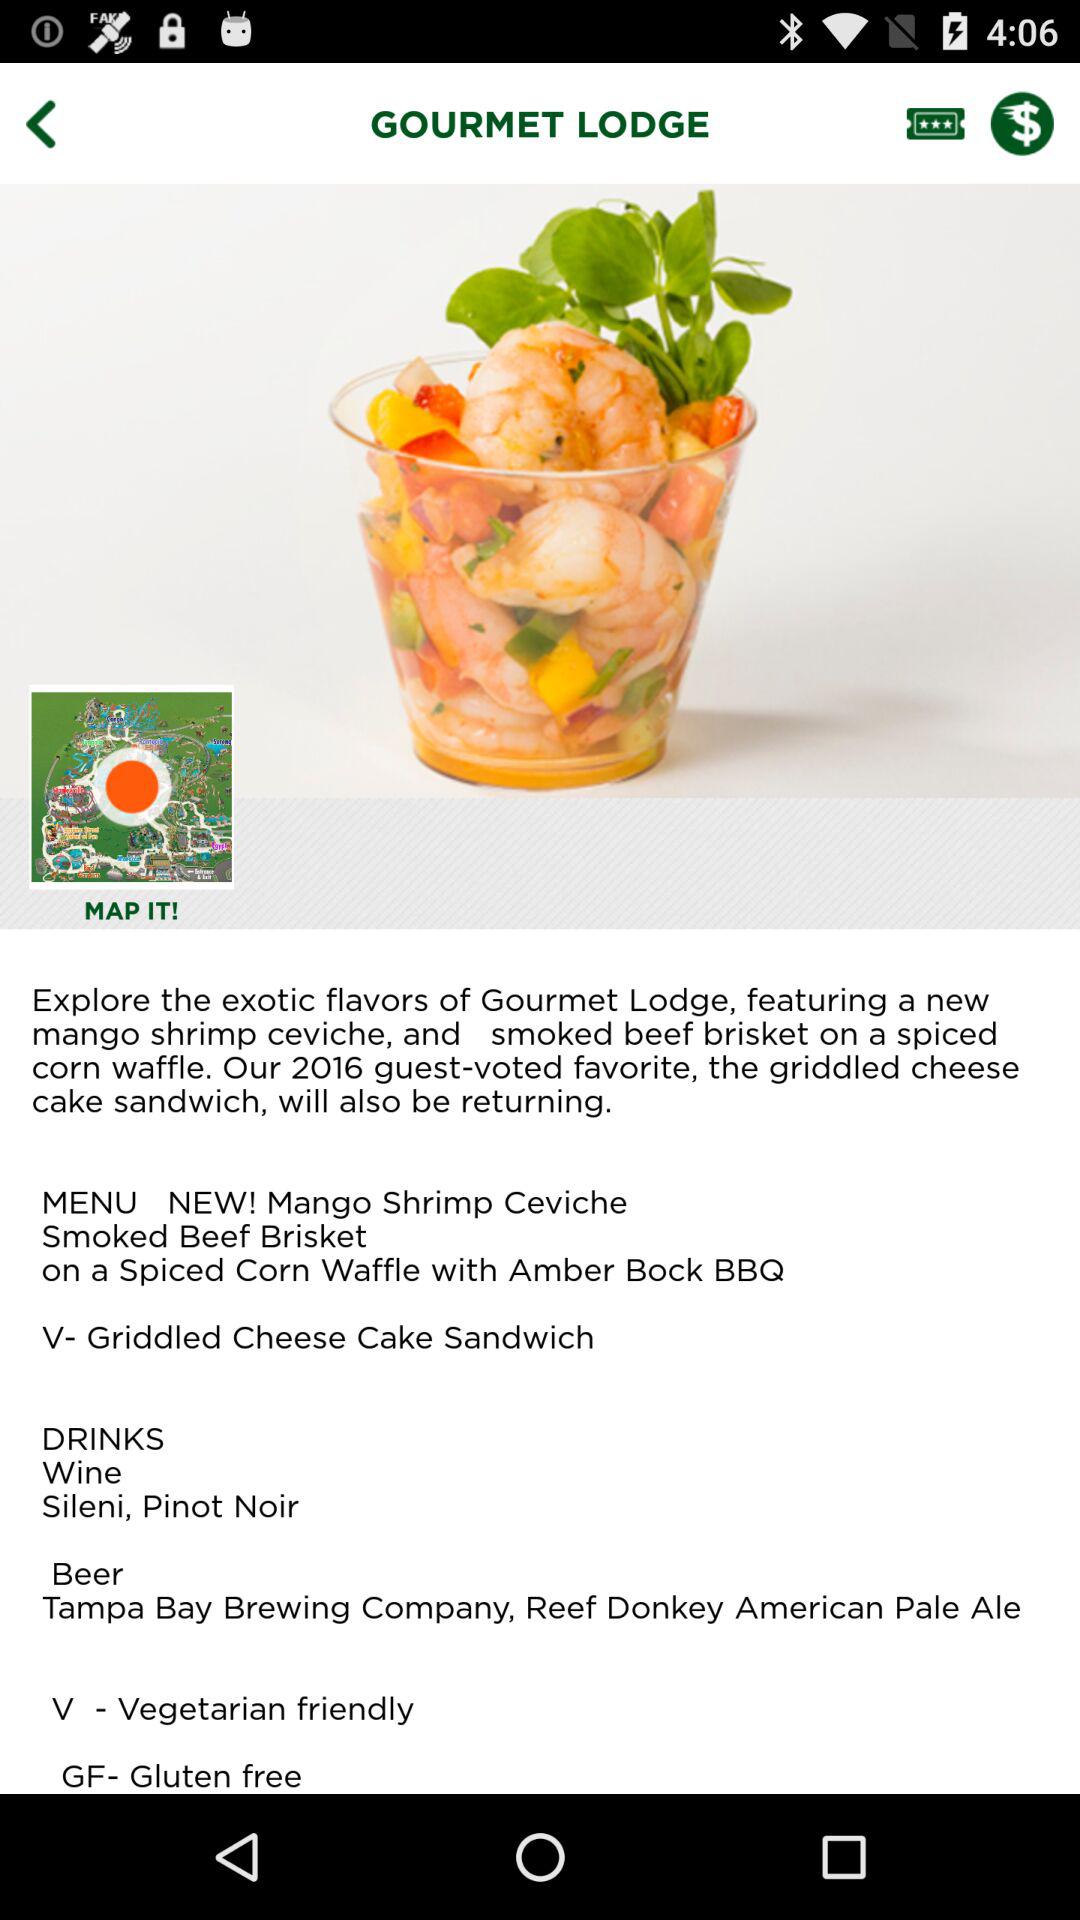 The height and width of the screenshot is (1920, 1080). What do you see at coordinates (55, 123) in the screenshot?
I see `go to previous page` at bounding box center [55, 123].